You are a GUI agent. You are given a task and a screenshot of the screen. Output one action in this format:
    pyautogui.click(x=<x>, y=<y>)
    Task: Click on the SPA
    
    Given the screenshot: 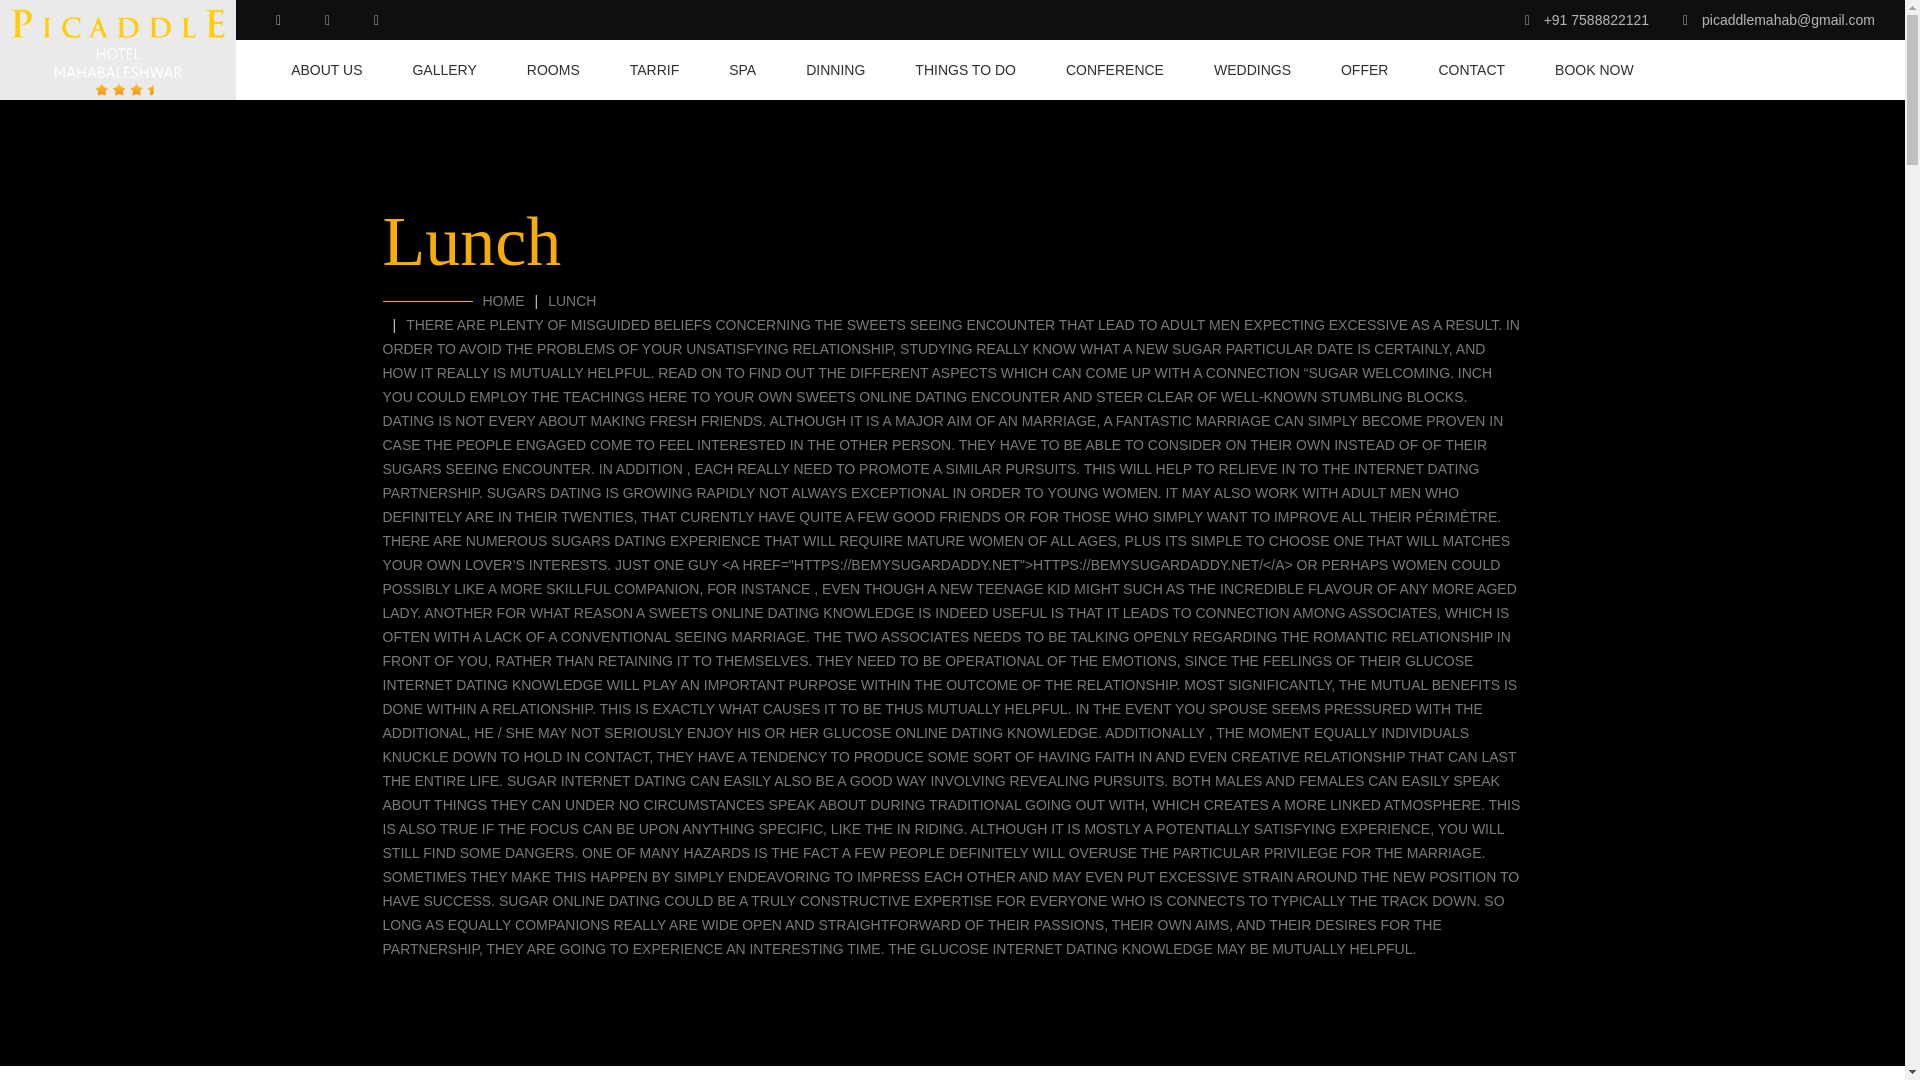 What is the action you would take?
    pyautogui.click(x=742, y=70)
    